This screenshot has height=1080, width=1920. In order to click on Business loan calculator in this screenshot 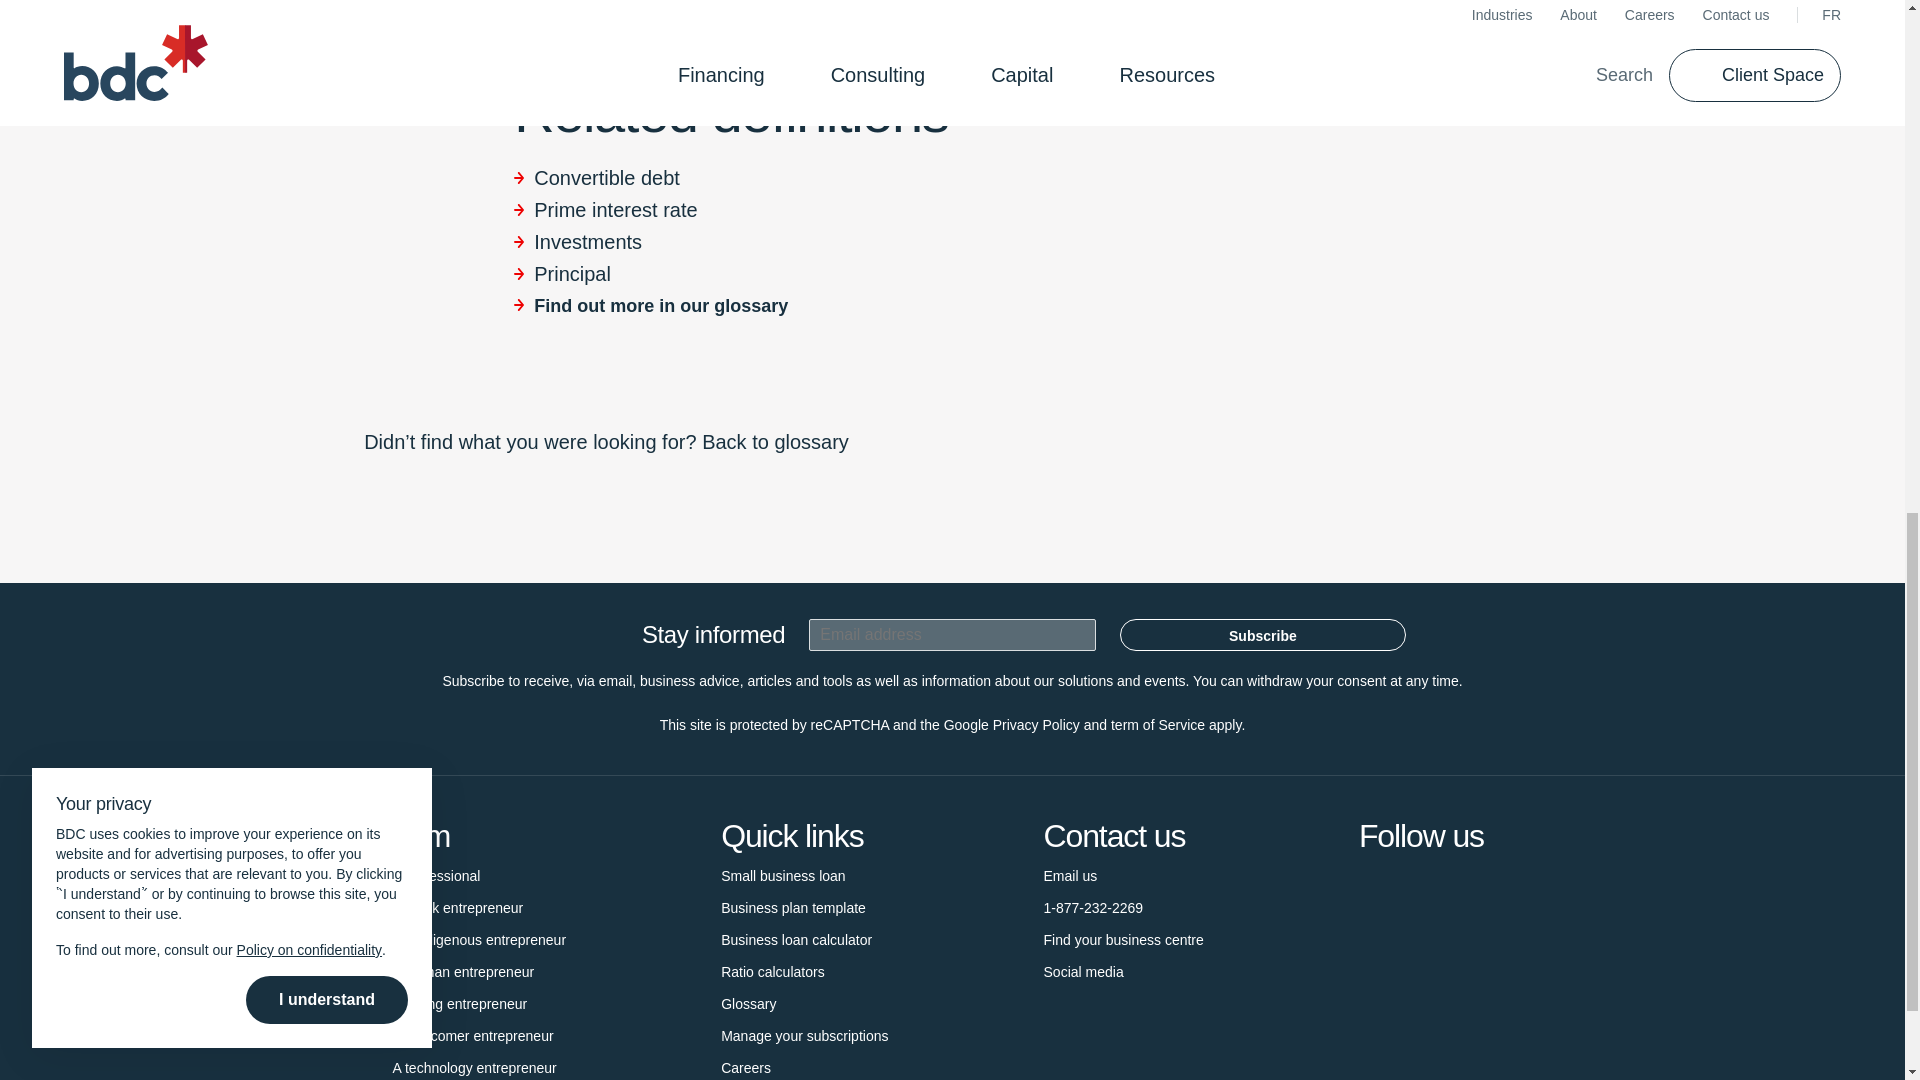, I will do `click(796, 940)`.